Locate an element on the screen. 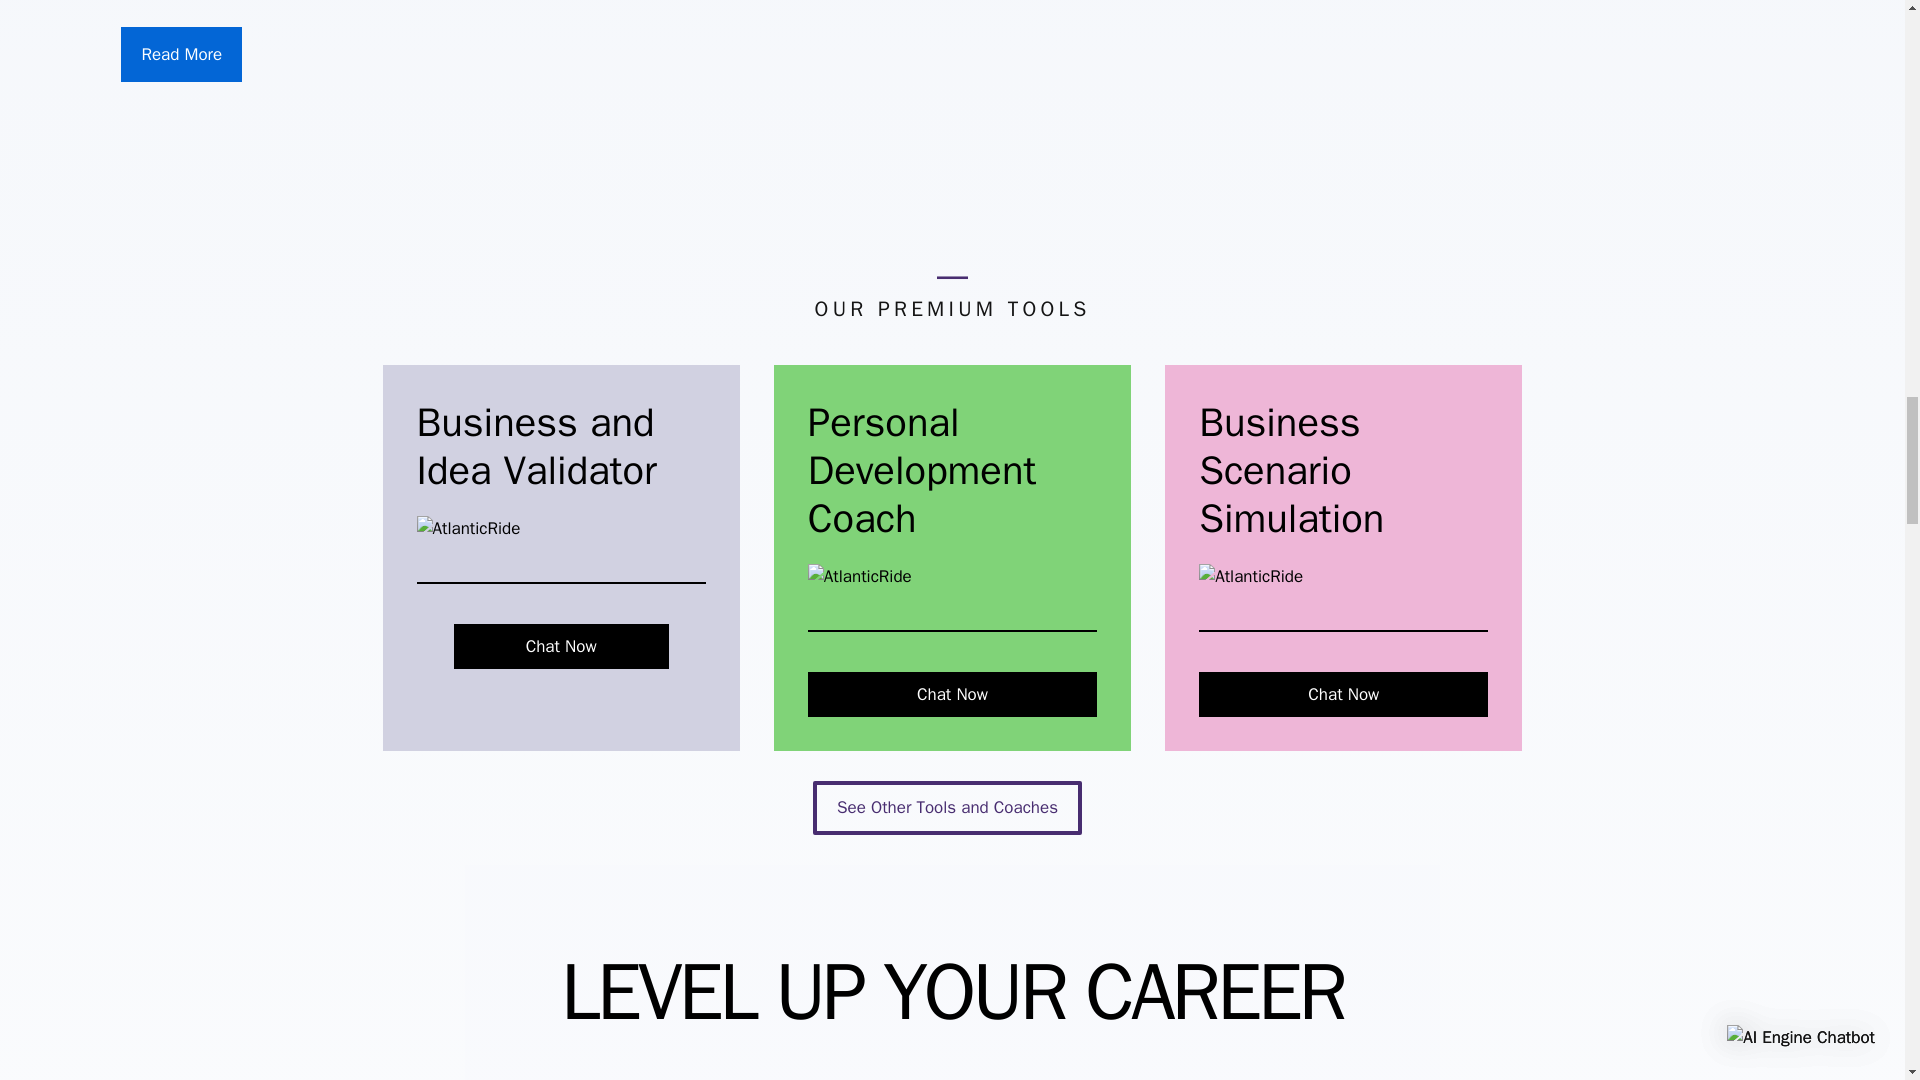 Image resolution: width=1920 pixels, height=1080 pixels. Home 9 is located at coordinates (468, 529).